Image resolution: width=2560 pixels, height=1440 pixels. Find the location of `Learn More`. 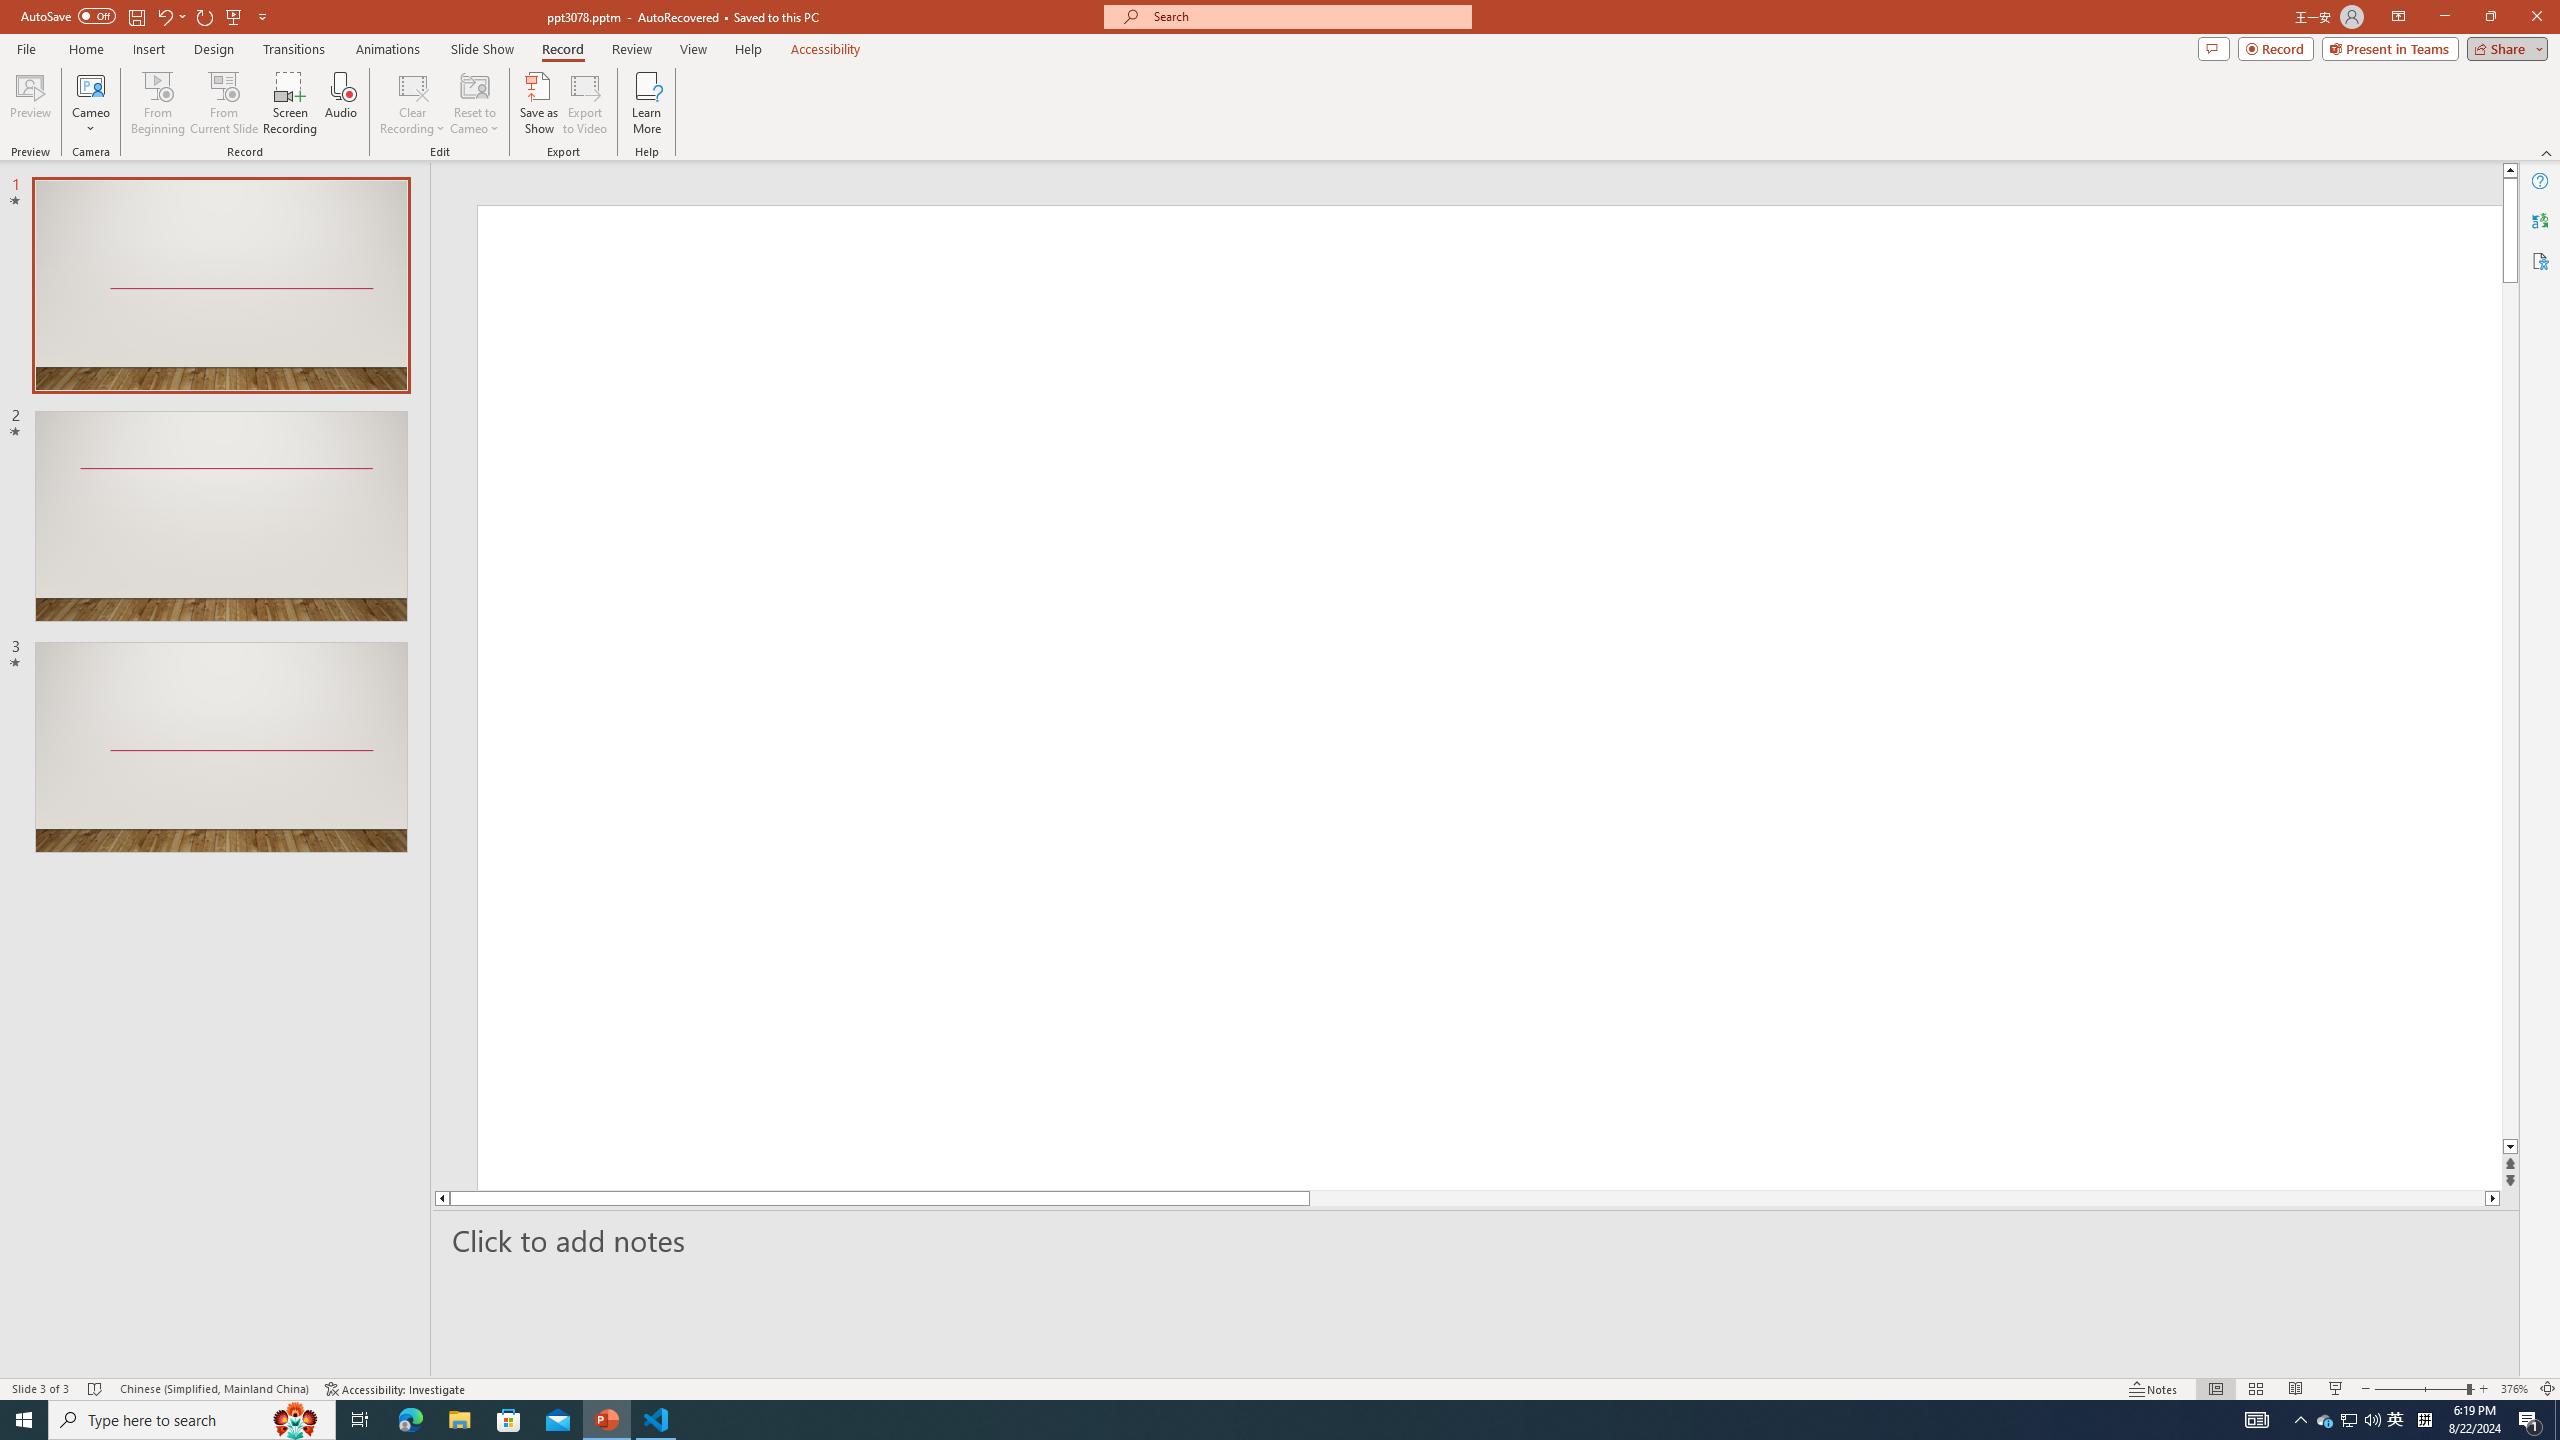

Learn More is located at coordinates (648, 103).